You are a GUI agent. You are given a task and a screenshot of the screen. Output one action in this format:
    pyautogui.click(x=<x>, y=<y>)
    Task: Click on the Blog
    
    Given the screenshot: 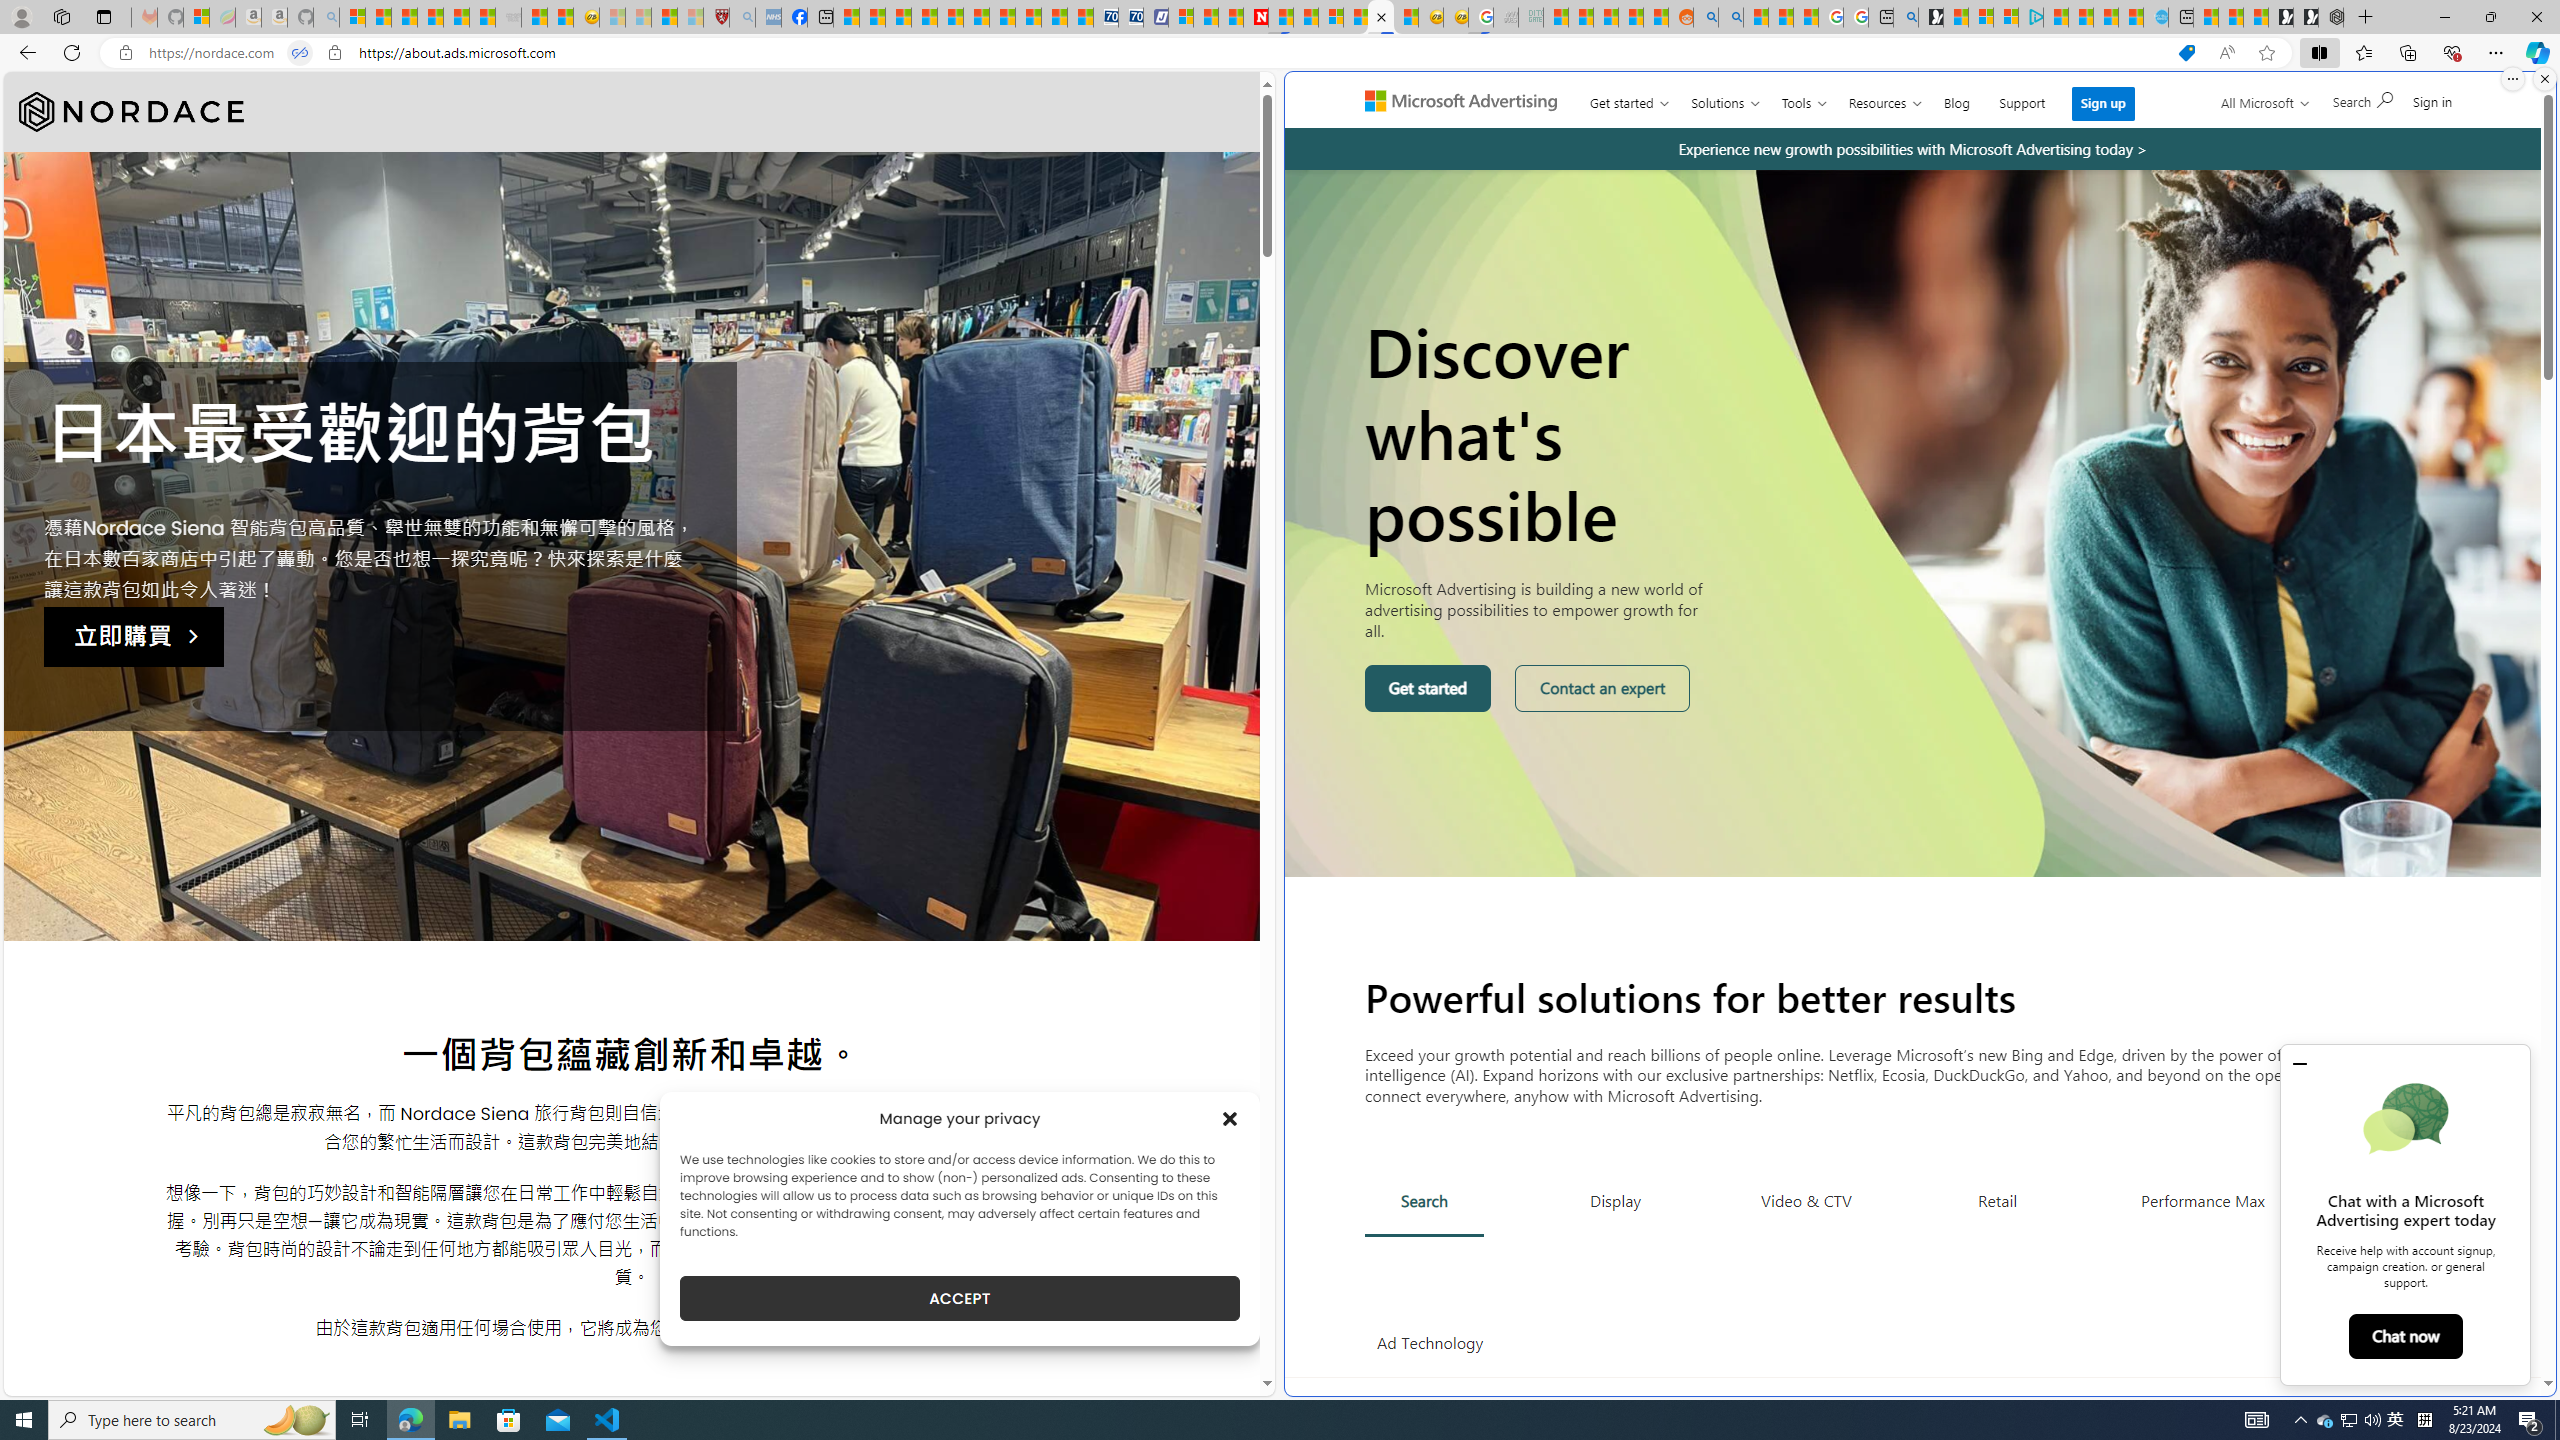 What is the action you would take?
    pyautogui.click(x=1957, y=99)
    